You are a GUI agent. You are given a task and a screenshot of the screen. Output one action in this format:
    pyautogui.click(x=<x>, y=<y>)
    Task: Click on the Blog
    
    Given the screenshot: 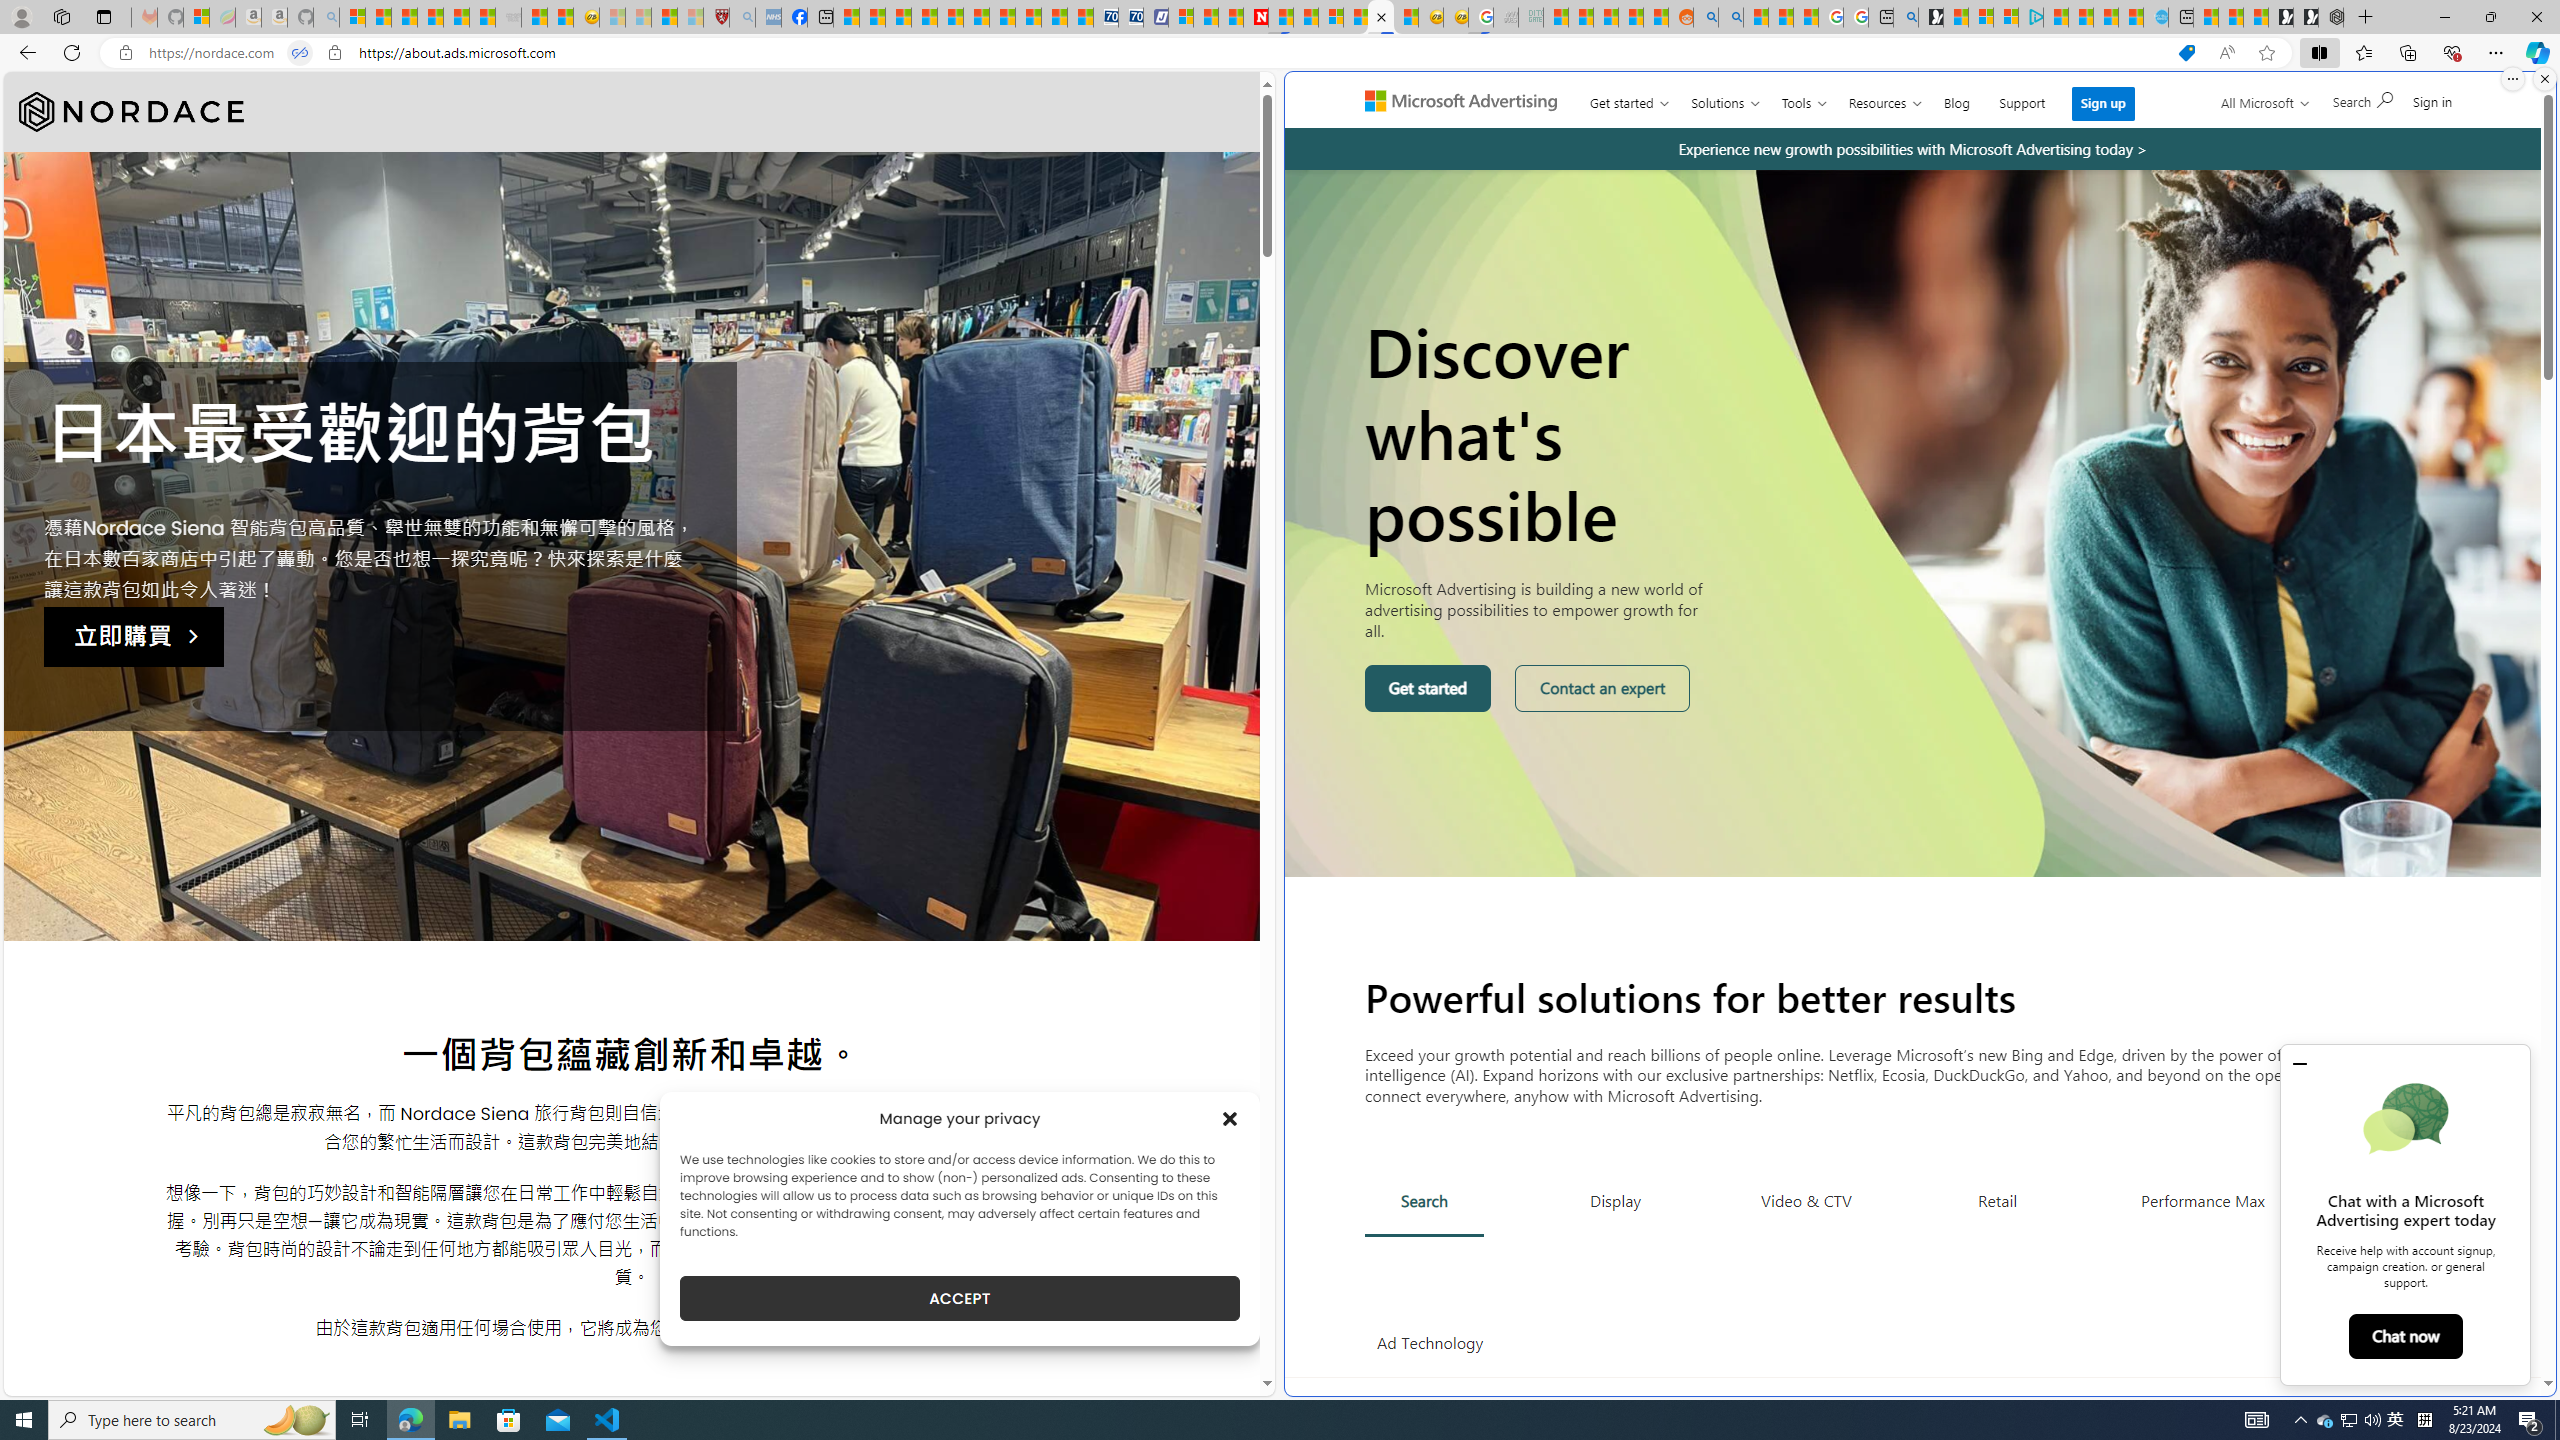 What is the action you would take?
    pyautogui.click(x=1957, y=99)
    